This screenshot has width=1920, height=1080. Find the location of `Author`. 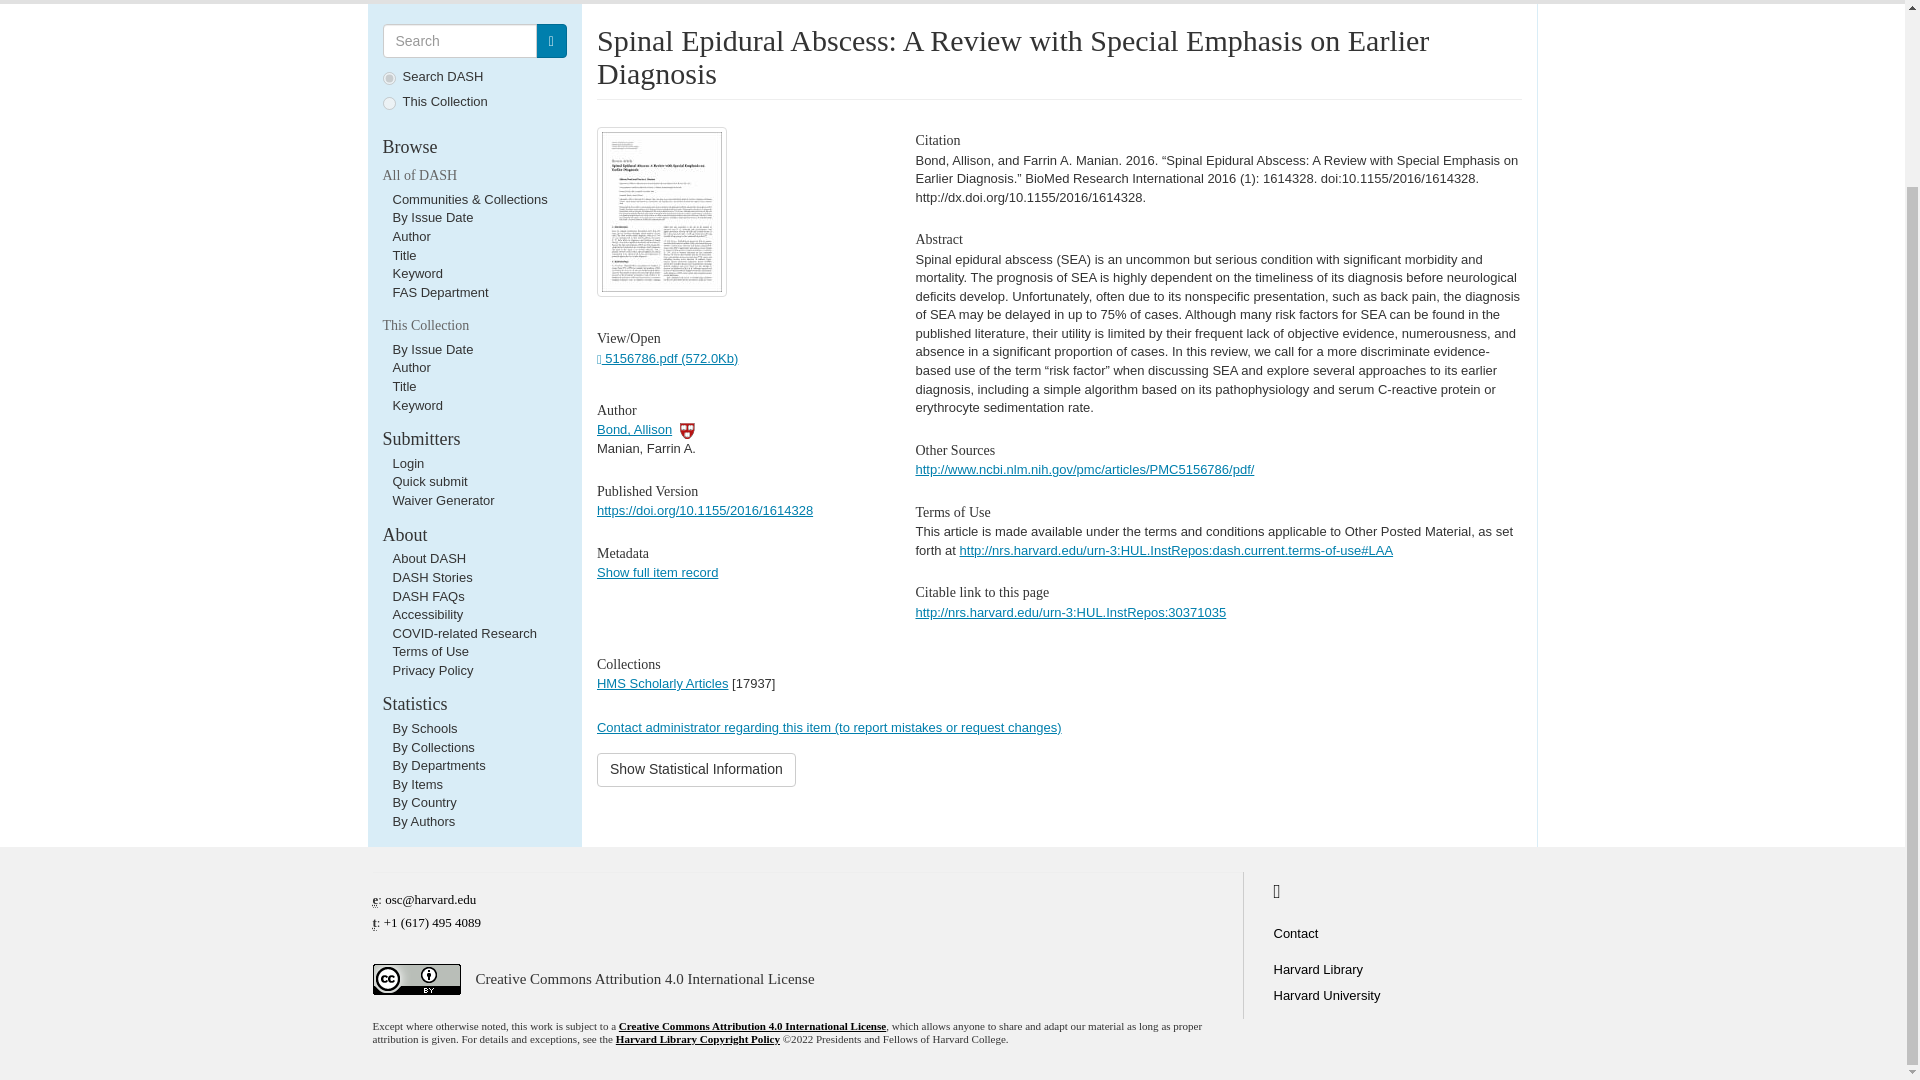

Author is located at coordinates (410, 366).